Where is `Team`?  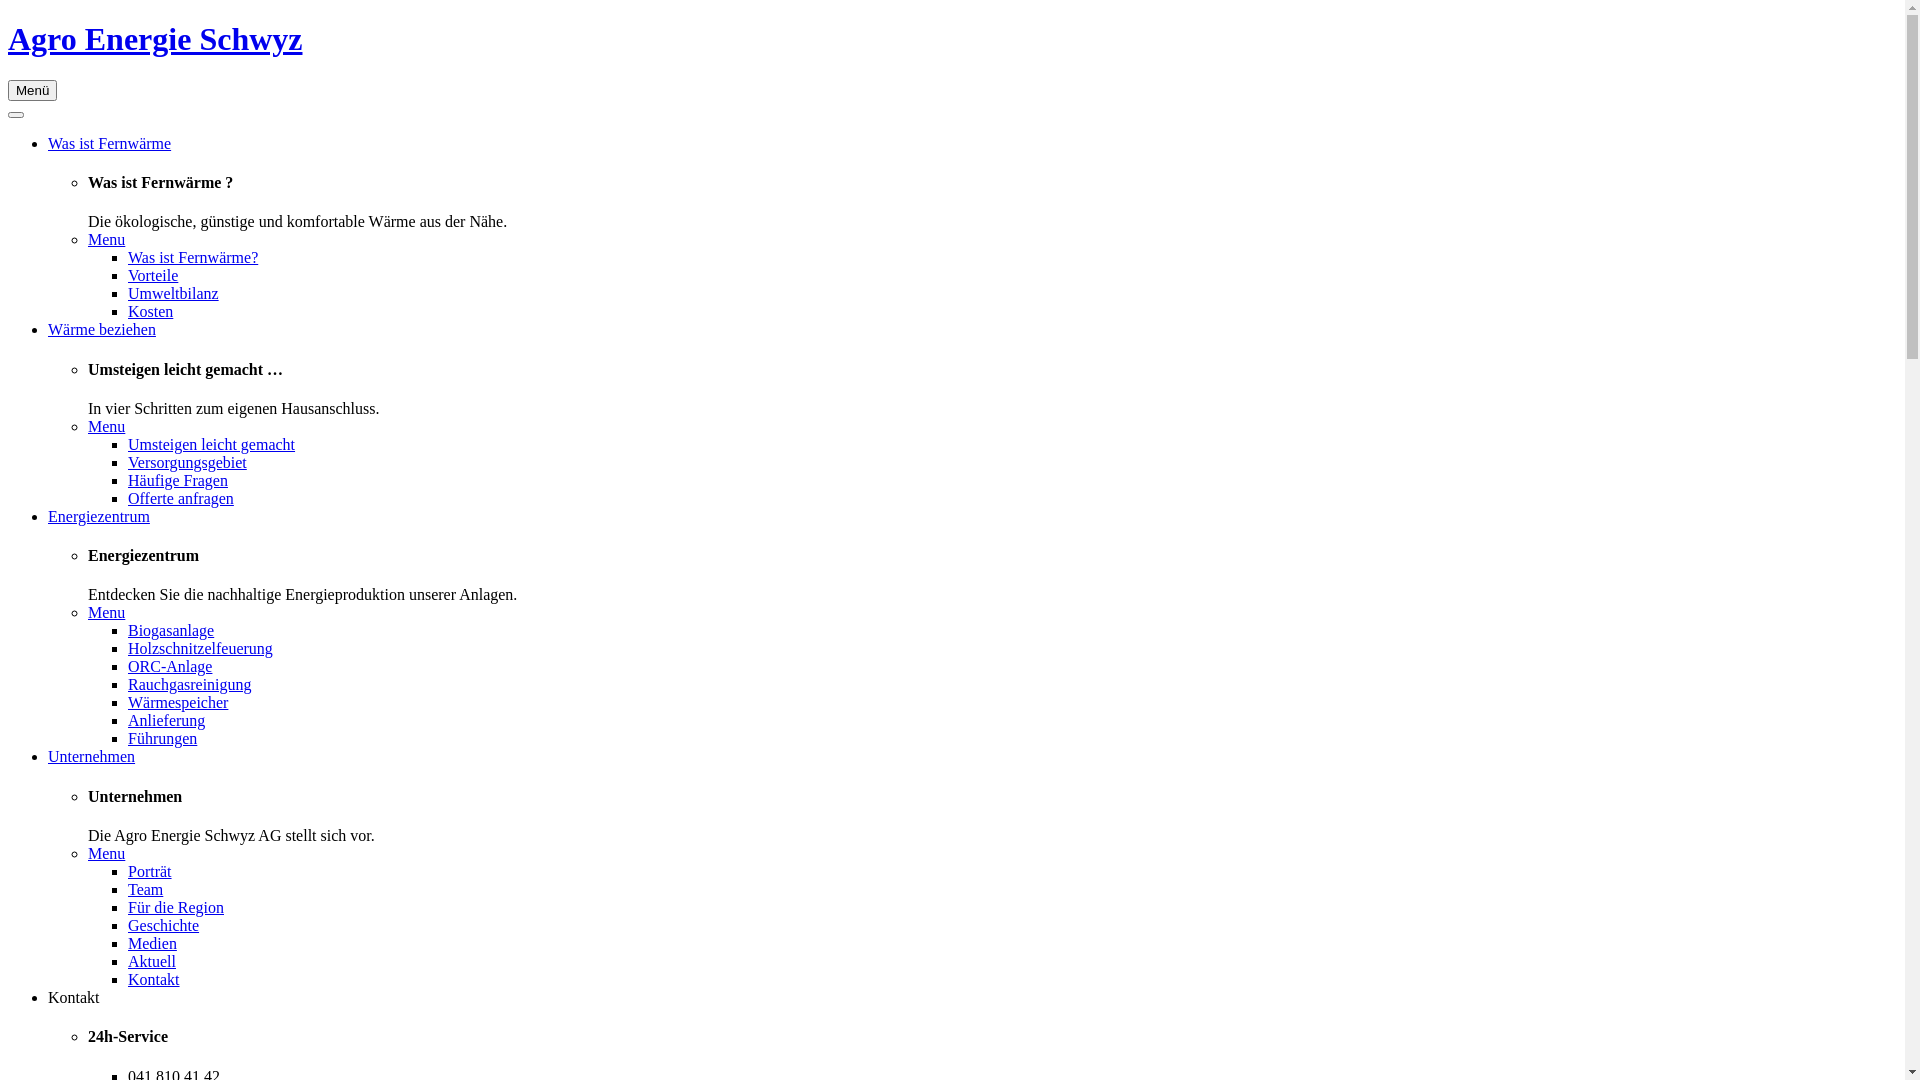
Team is located at coordinates (146, 890).